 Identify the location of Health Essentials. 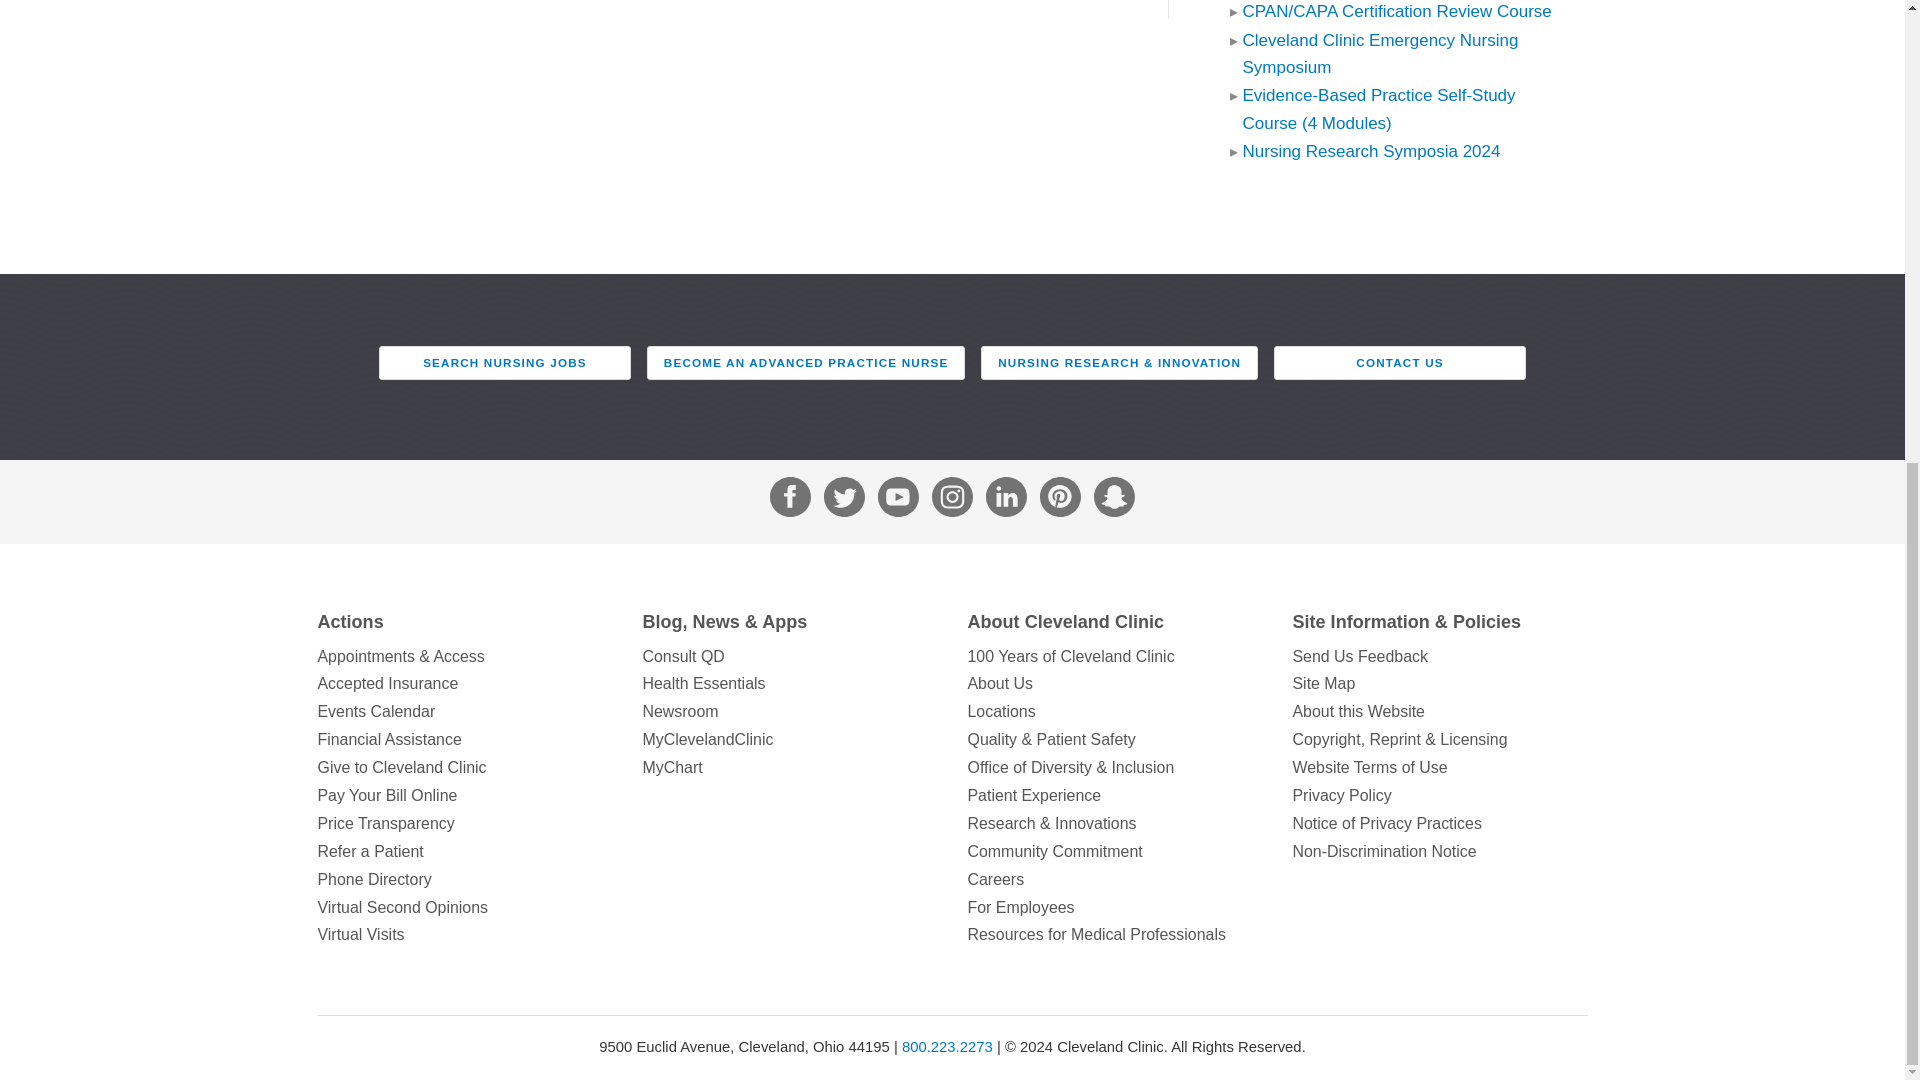
(788, 683).